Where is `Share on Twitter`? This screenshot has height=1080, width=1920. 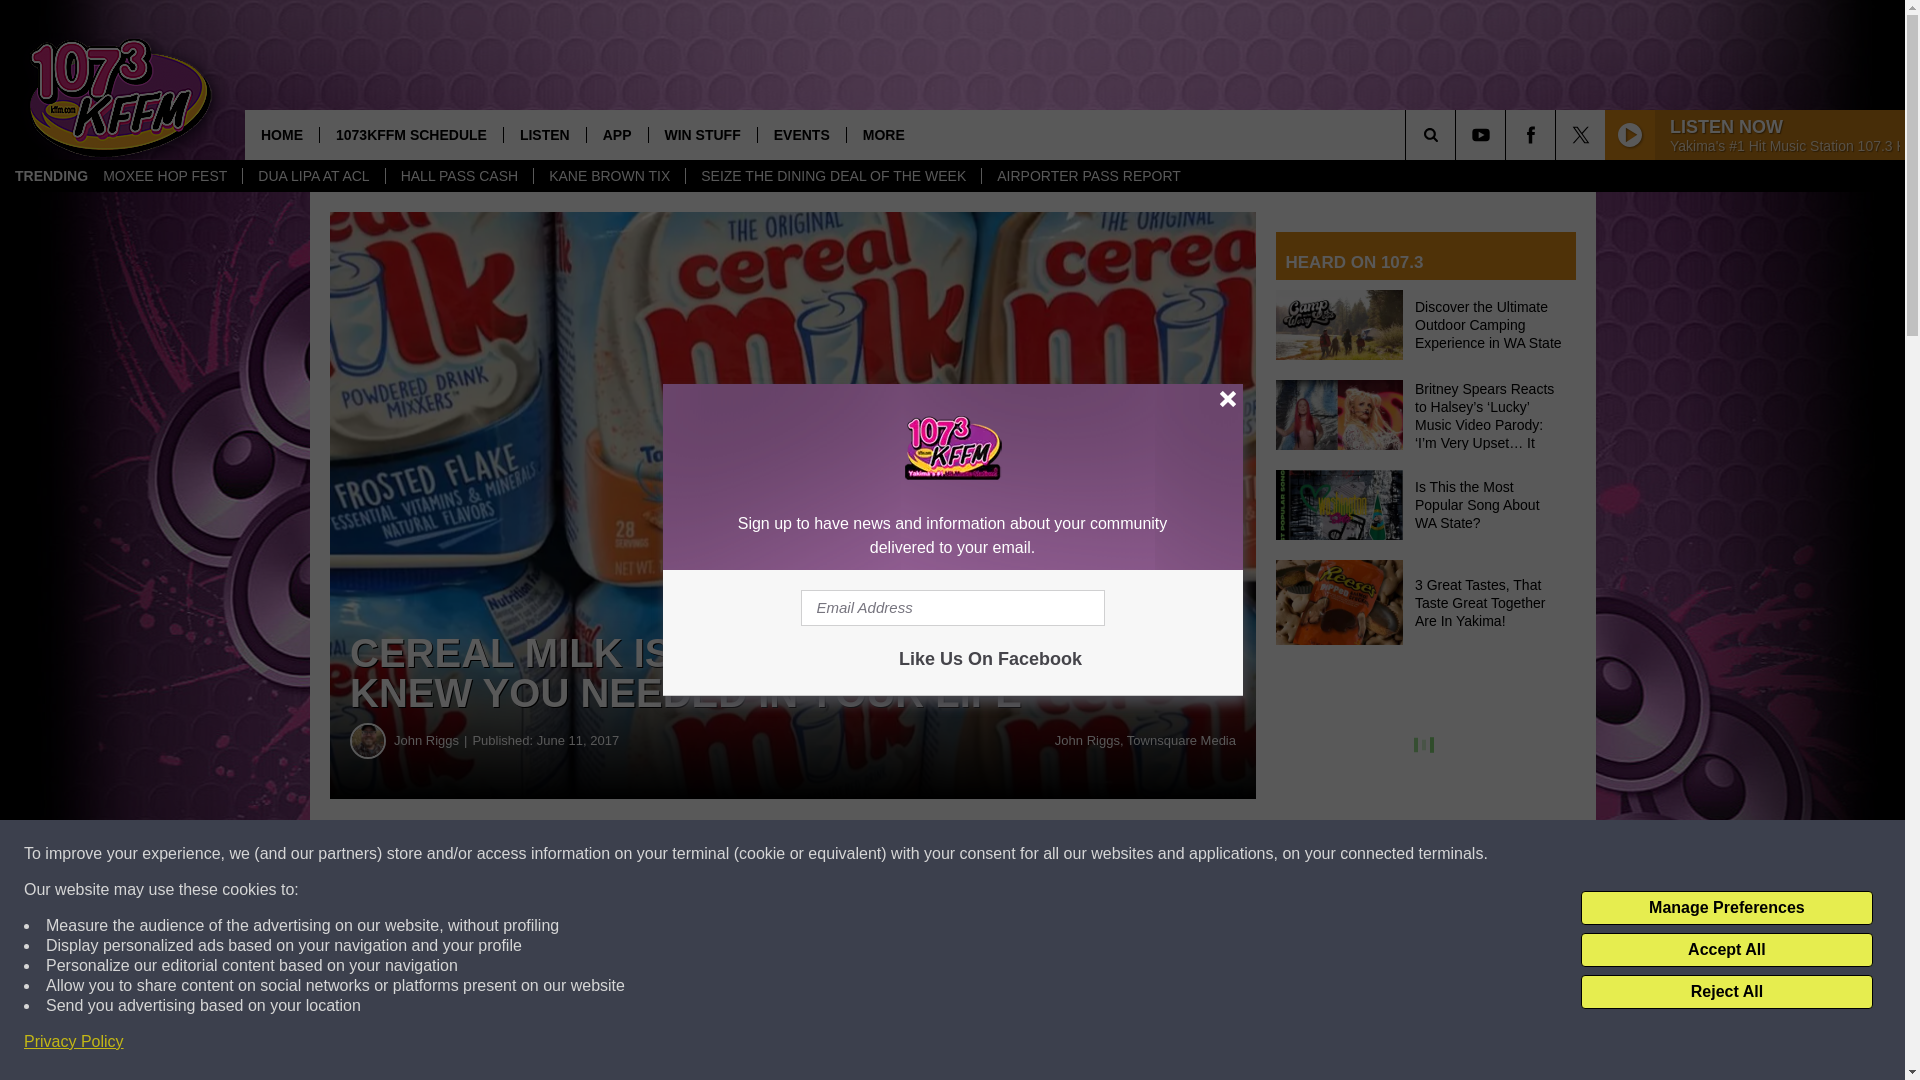
Share on Twitter is located at coordinates (978, 854).